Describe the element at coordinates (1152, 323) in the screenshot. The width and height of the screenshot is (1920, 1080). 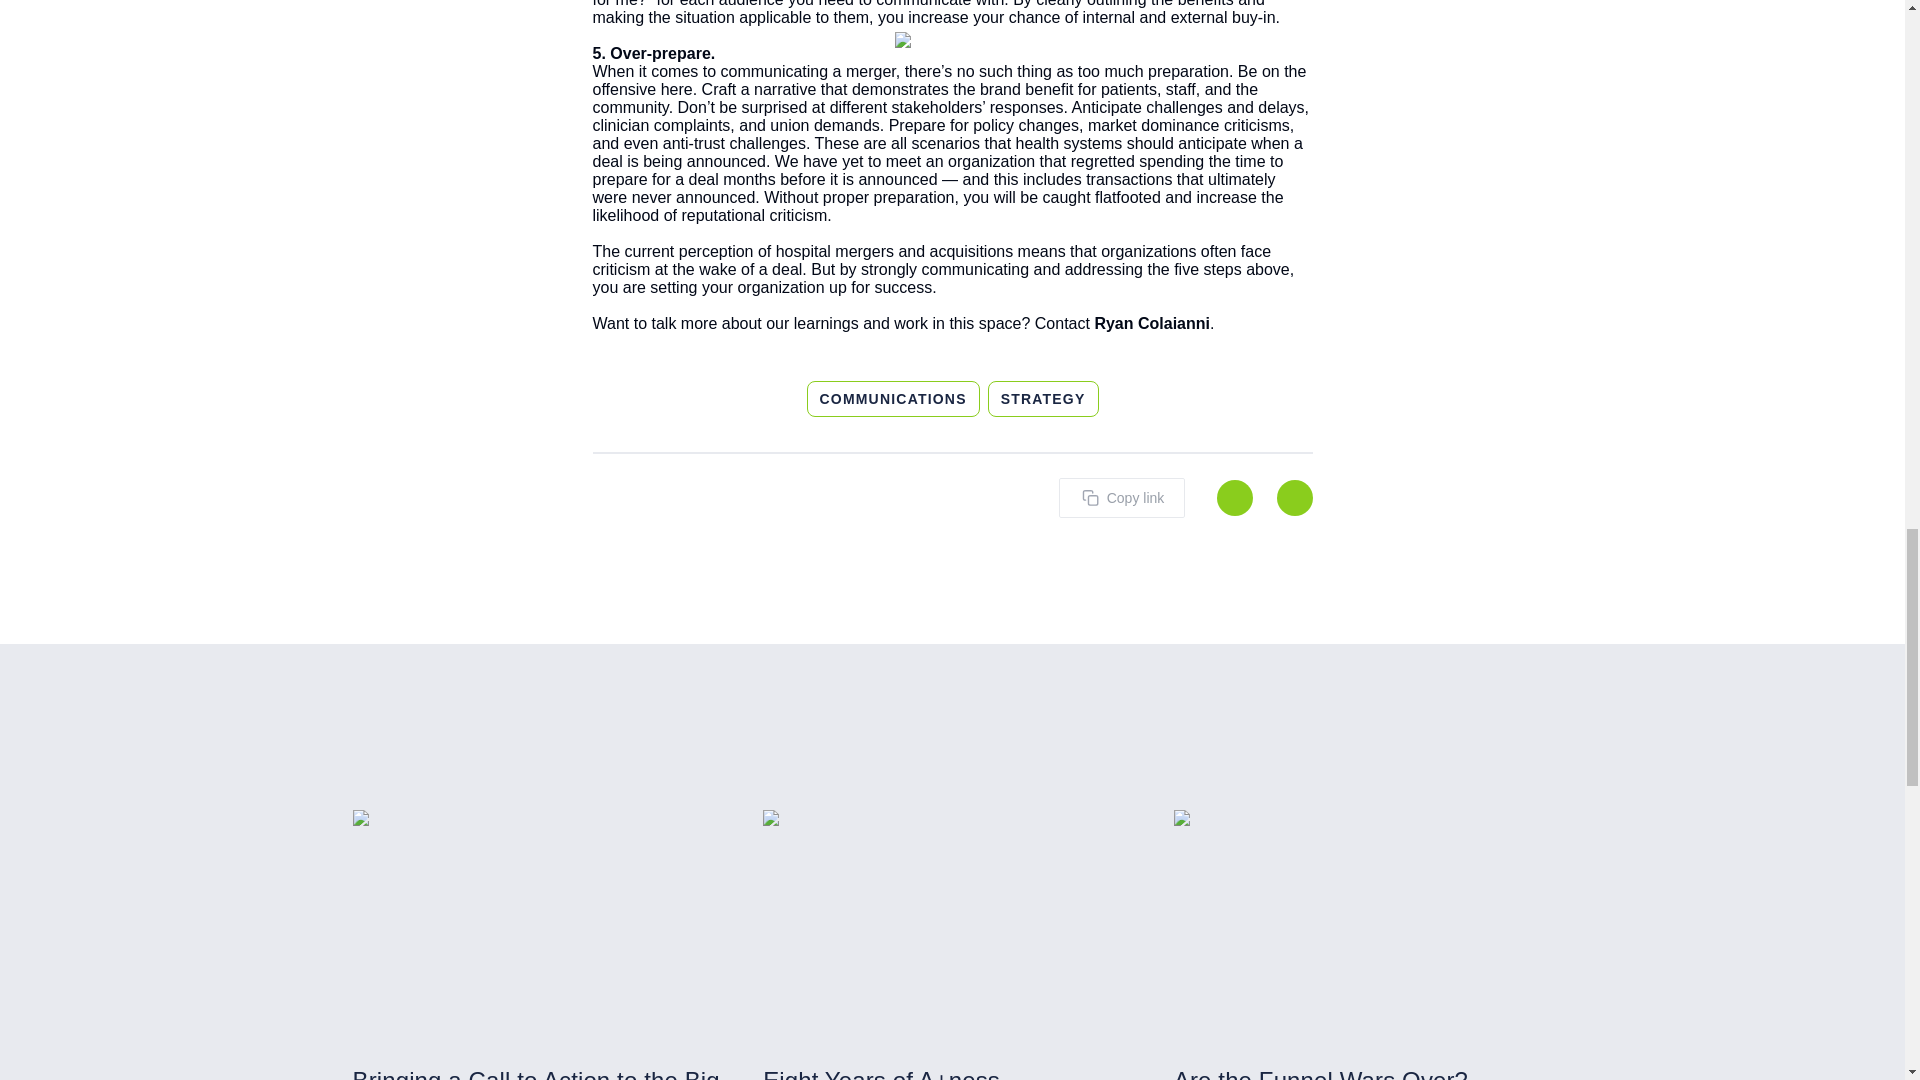
I see `Ryan Colaianni` at that location.